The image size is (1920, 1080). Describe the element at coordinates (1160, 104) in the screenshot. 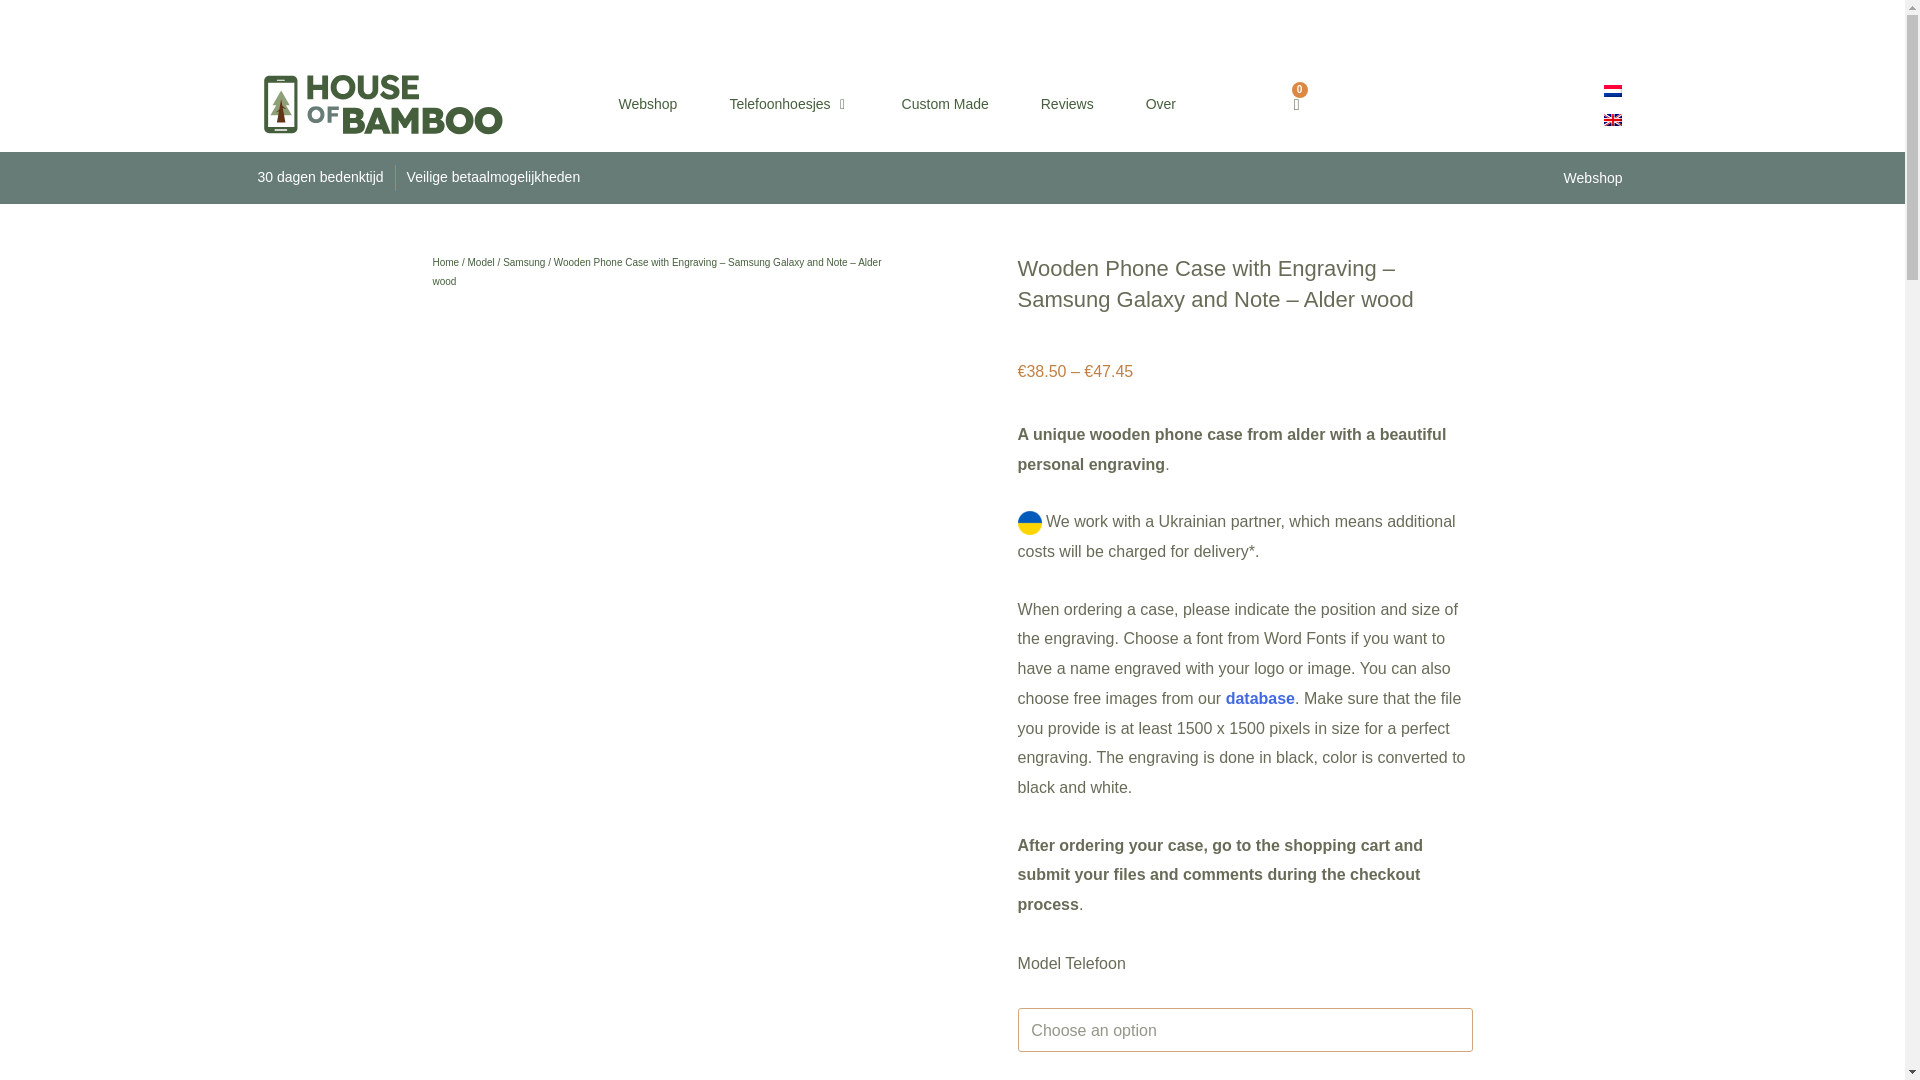

I see `Over` at that location.